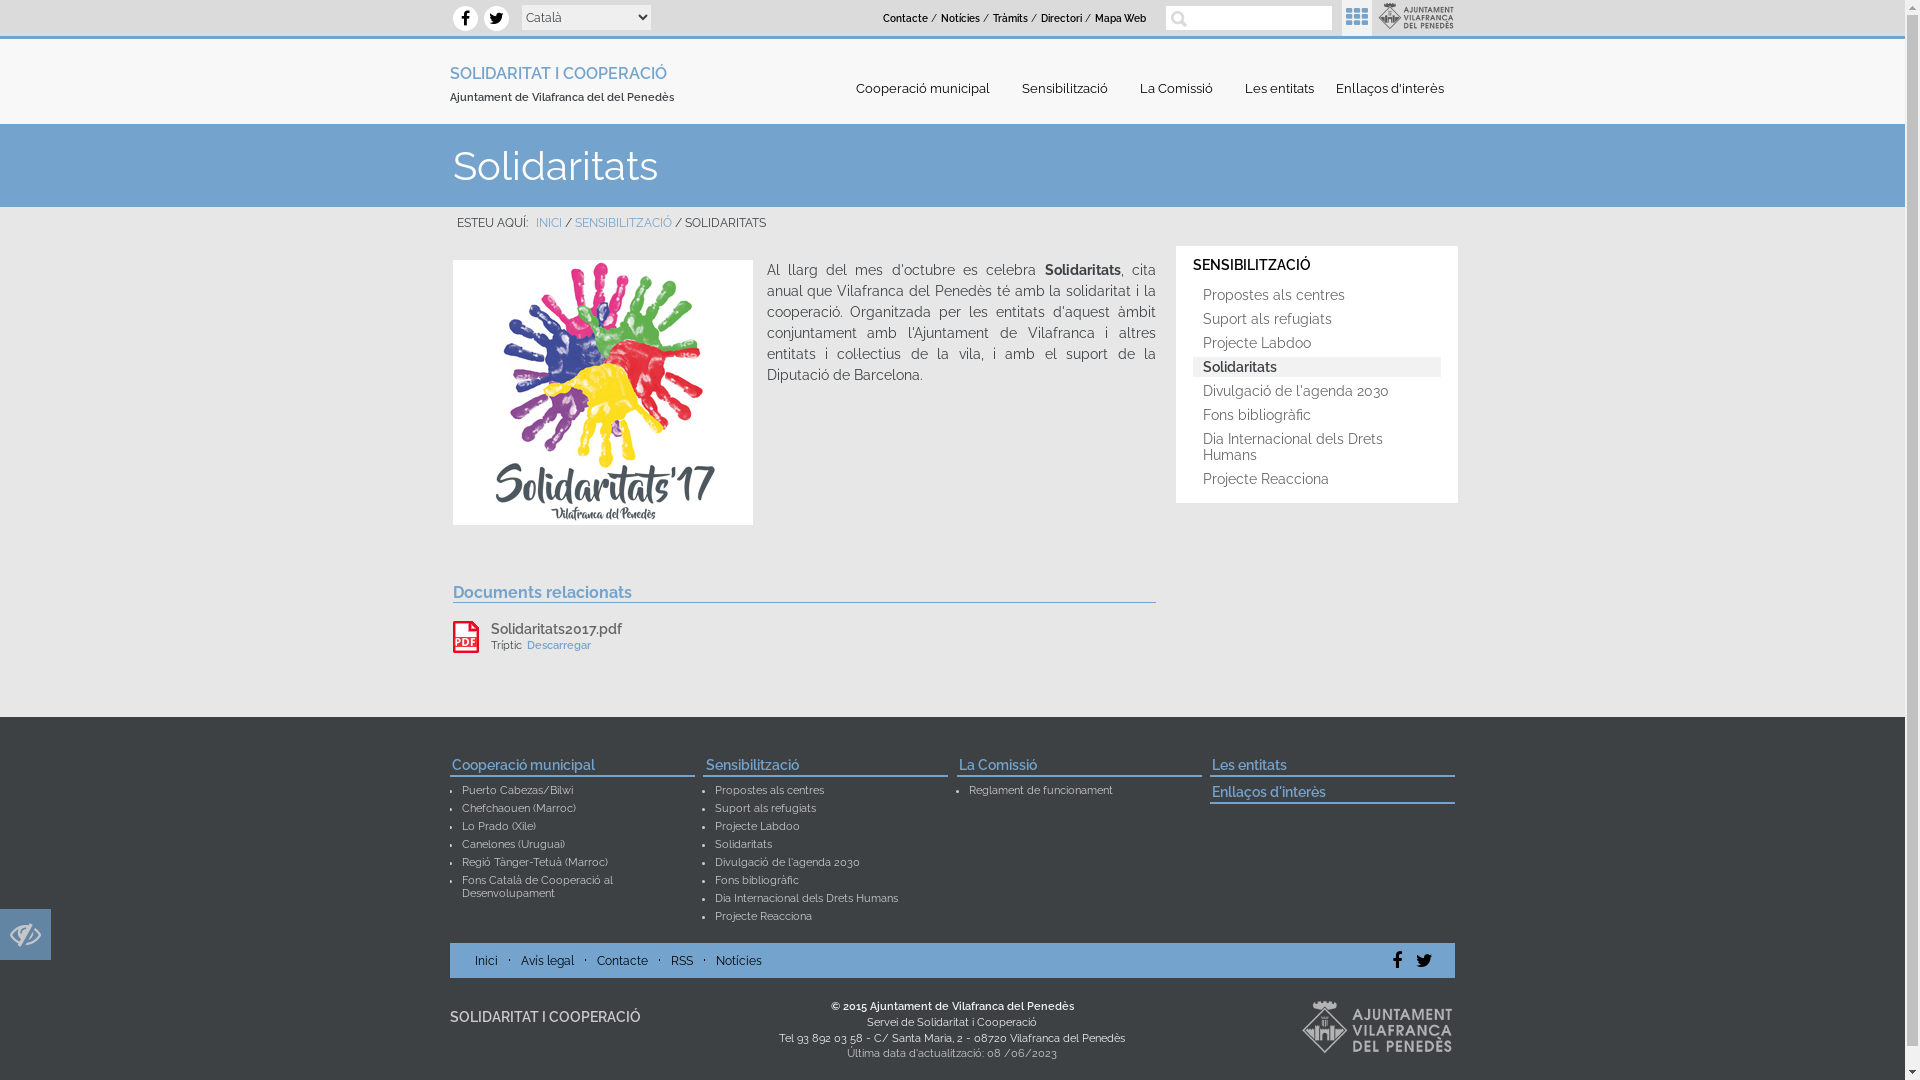 The width and height of the screenshot is (1920, 1080). Describe the element at coordinates (622, 961) in the screenshot. I see `Contacte` at that location.